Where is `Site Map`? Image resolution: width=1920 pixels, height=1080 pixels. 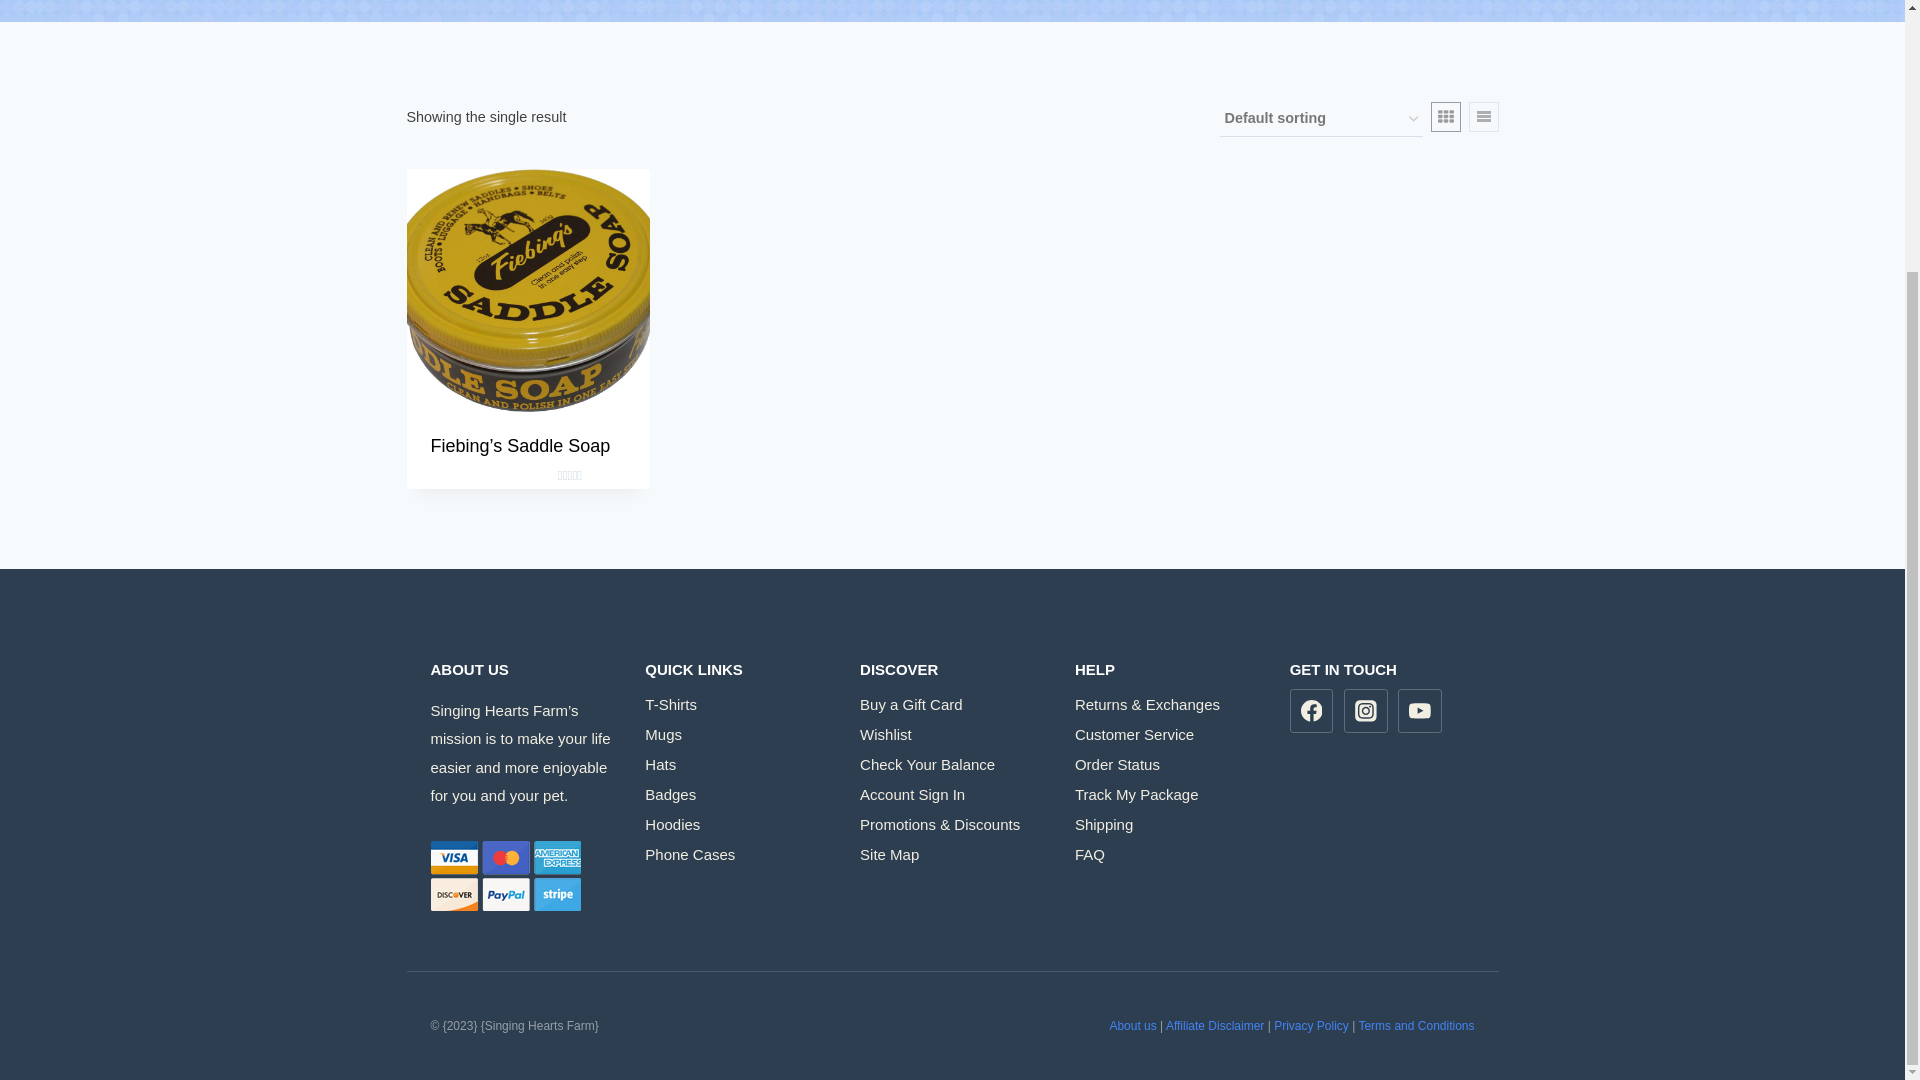
Site Map is located at coordinates (952, 854).